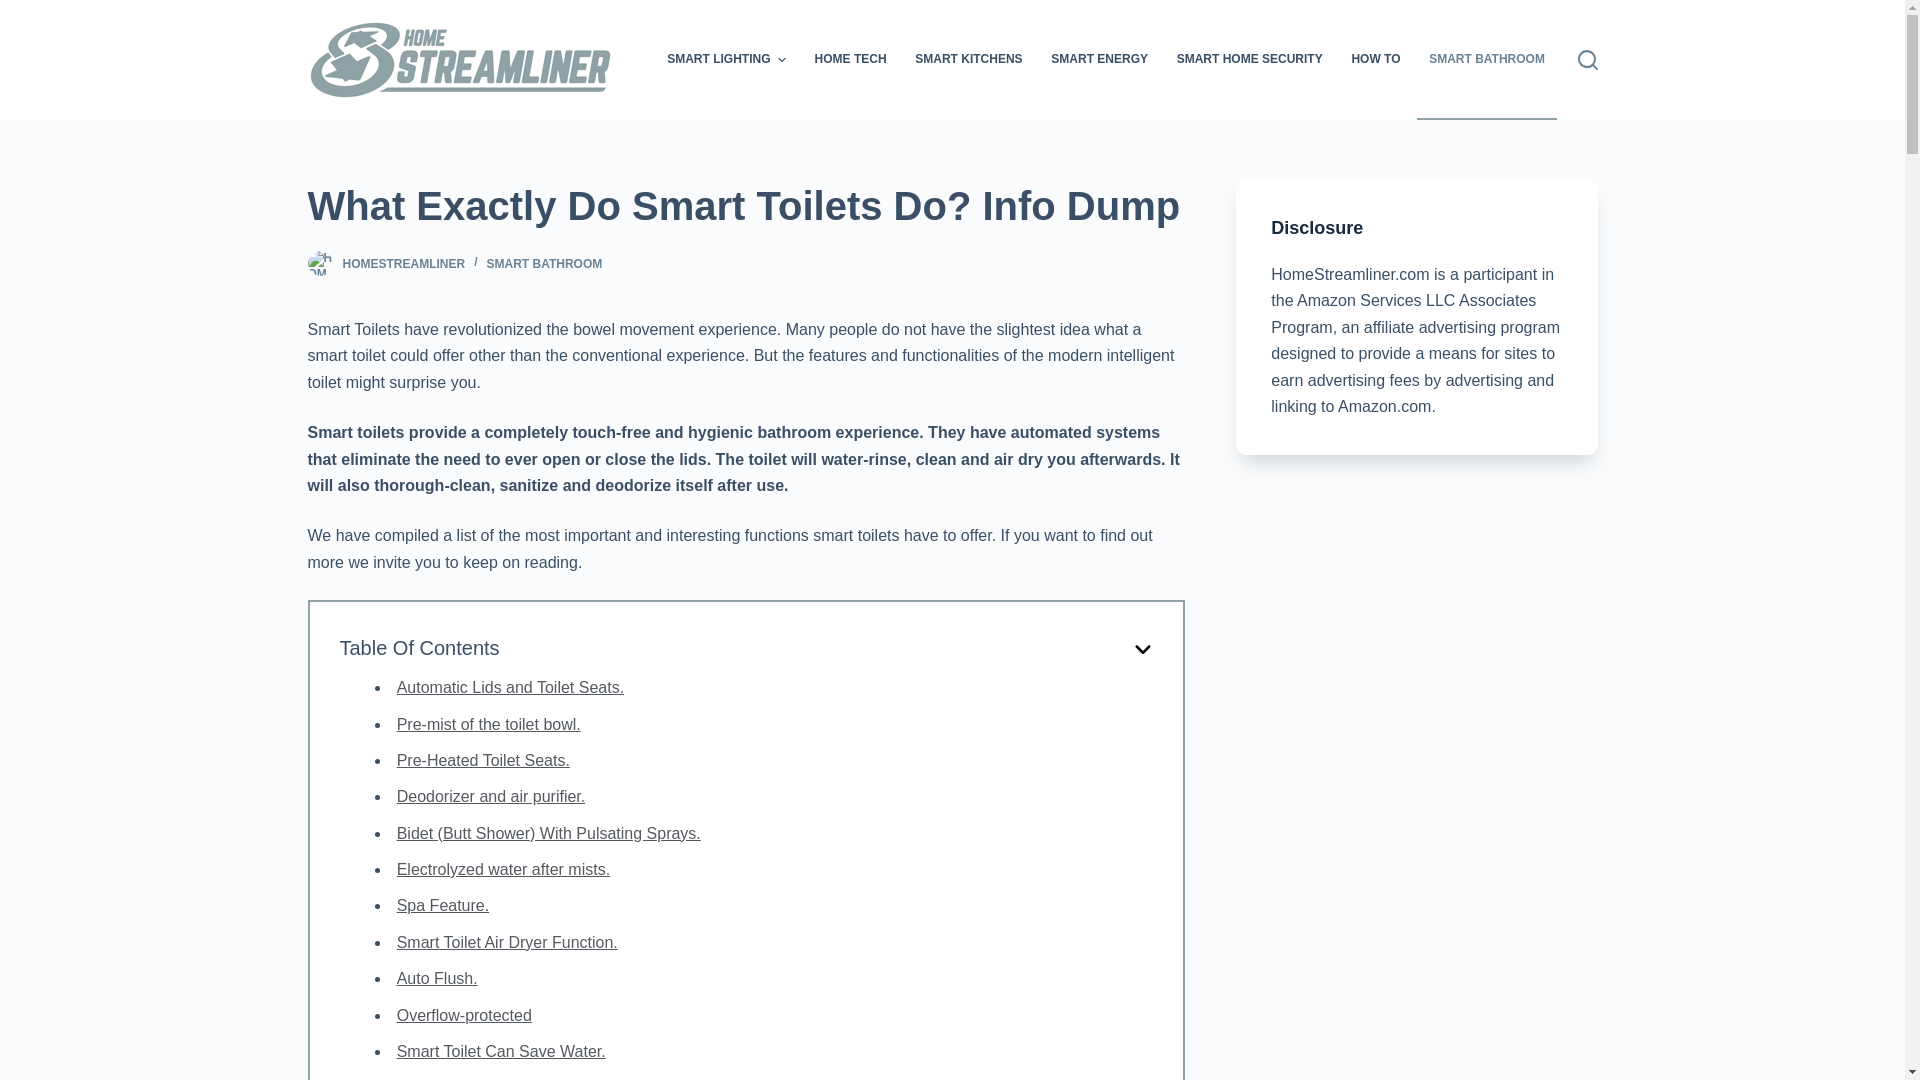 This screenshot has width=1920, height=1080. What do you see at coordinates (1486, 60) in the screenshot?
I see `SMART BATHROOM` at bounding box center [1486, 60].